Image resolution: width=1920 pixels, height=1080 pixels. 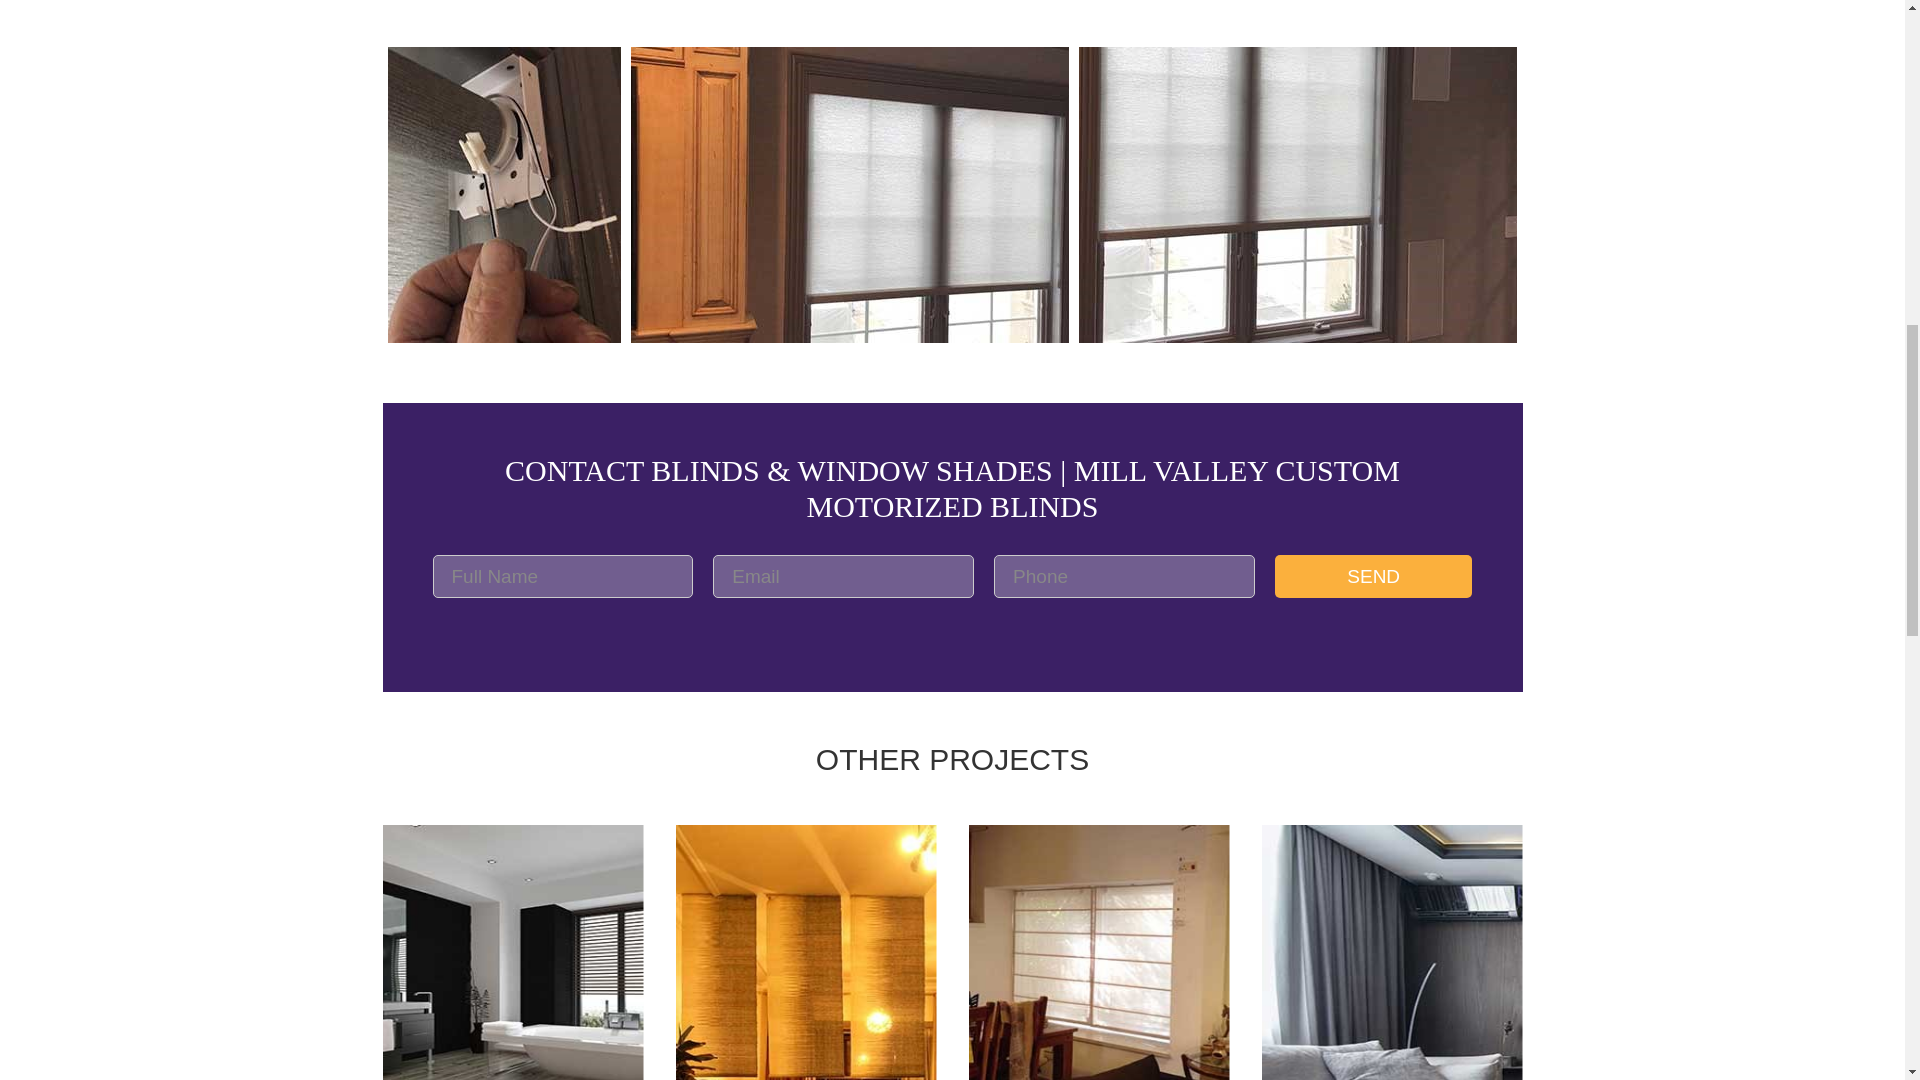 What do you see at coordinates (1373, 576) in the screenshot?
I see `SEND` at bounding box center [1373, 576].